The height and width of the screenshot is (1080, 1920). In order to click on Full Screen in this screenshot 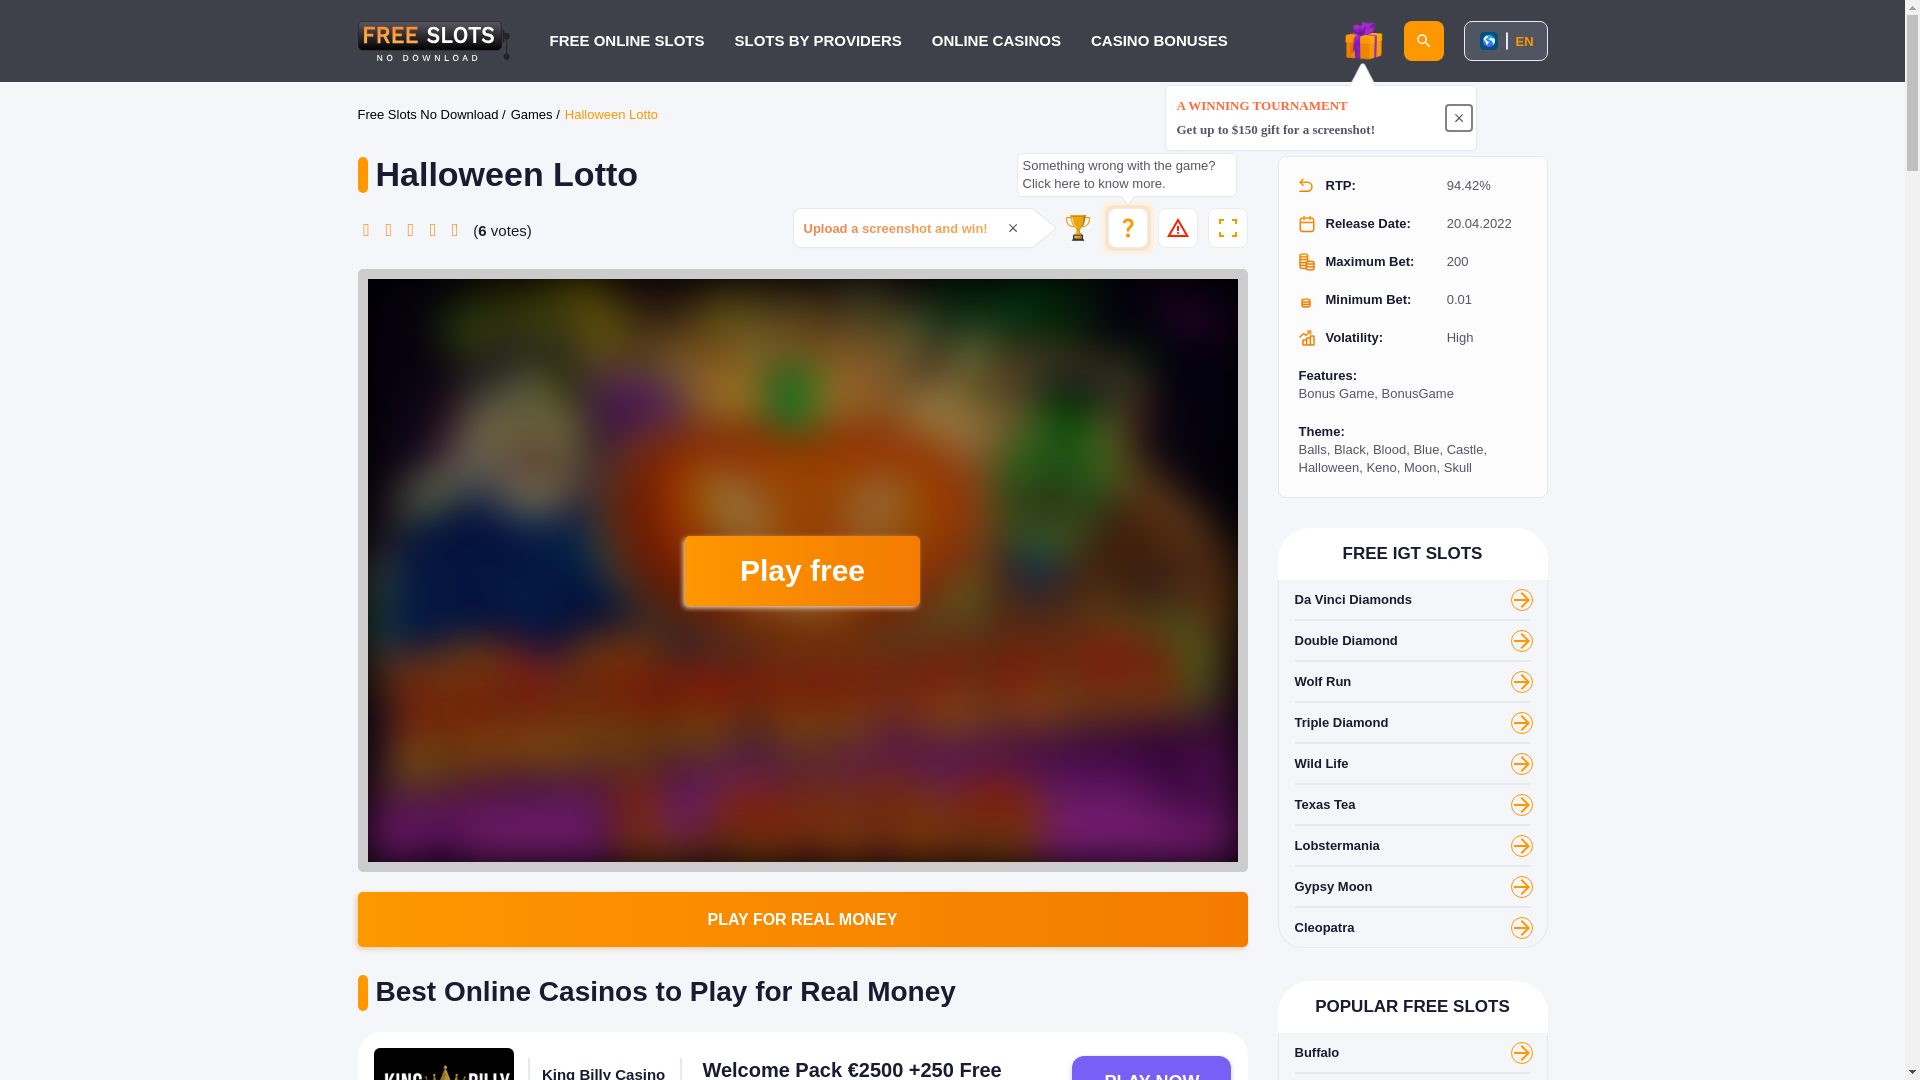, I will do `click(1228, 228)`.